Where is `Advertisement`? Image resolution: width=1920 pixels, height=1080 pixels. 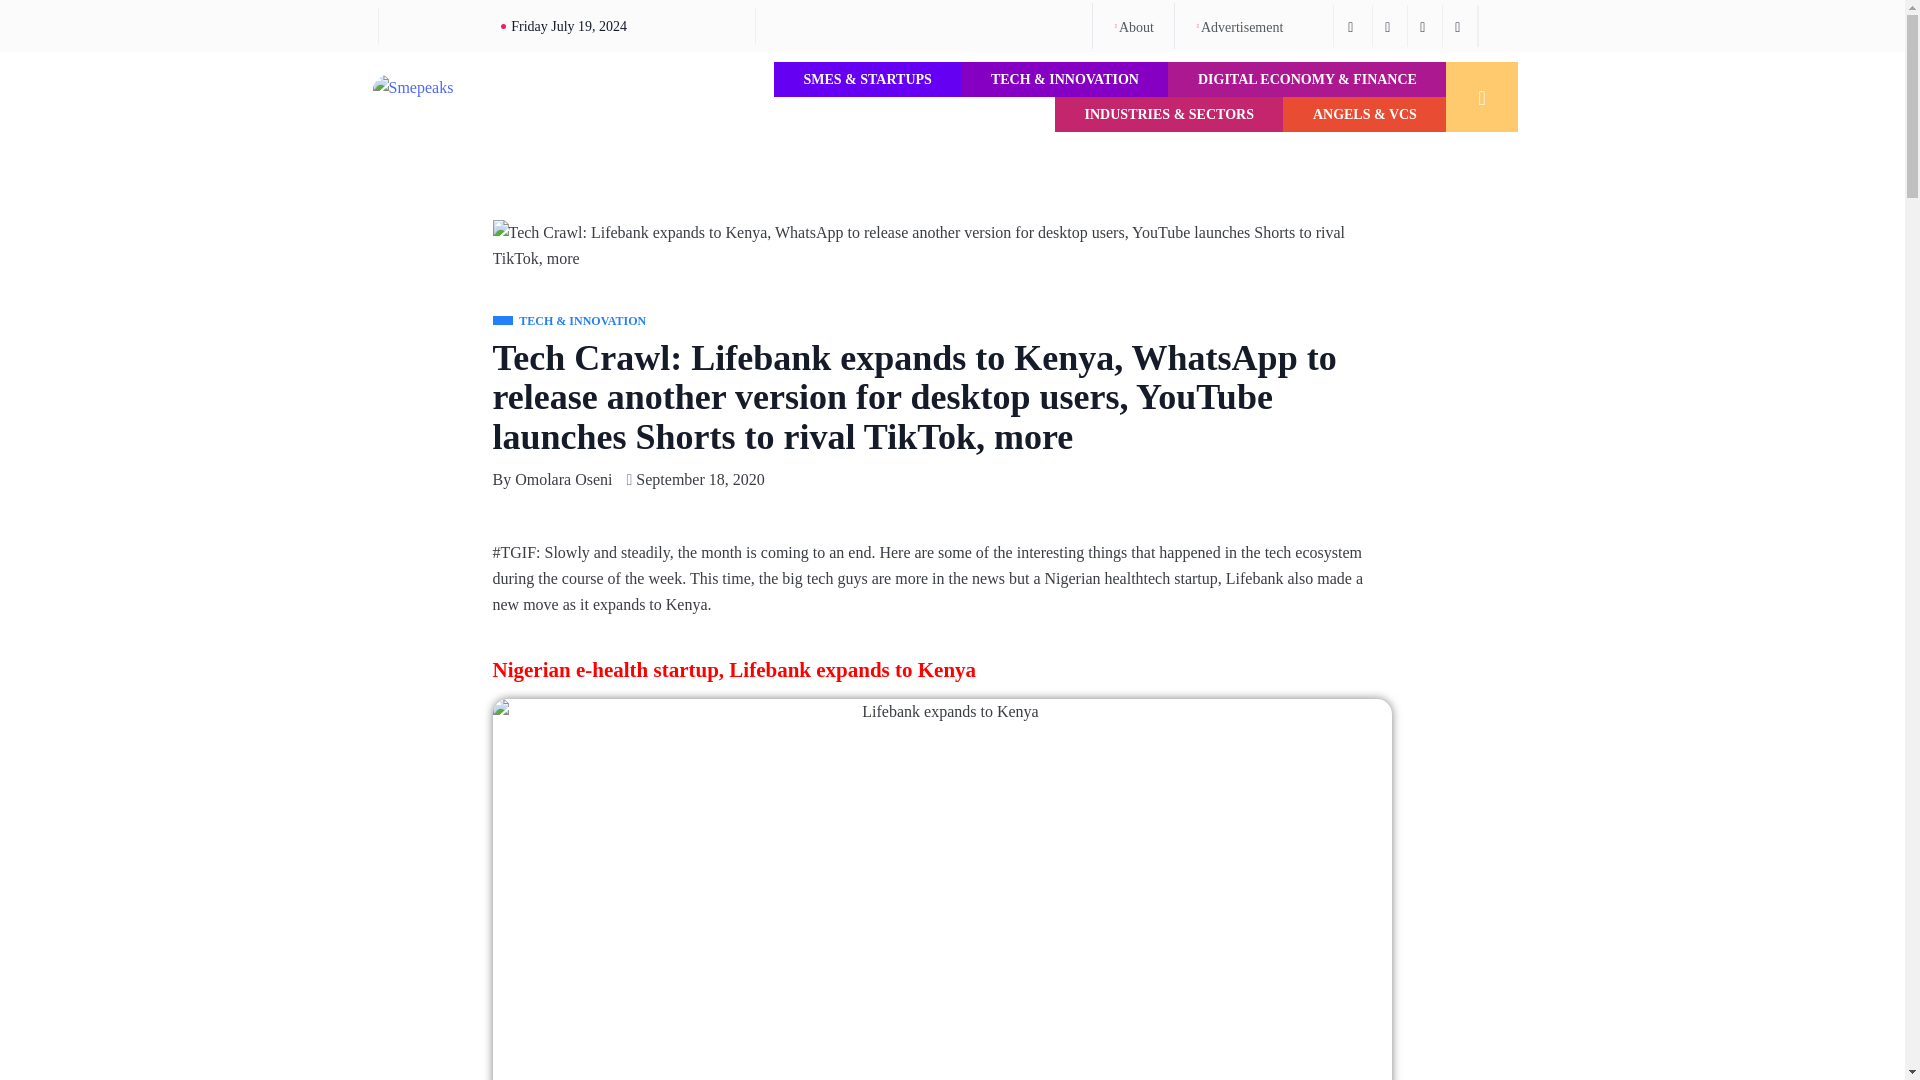 Advertisement is located at coordinates (1238, 27).